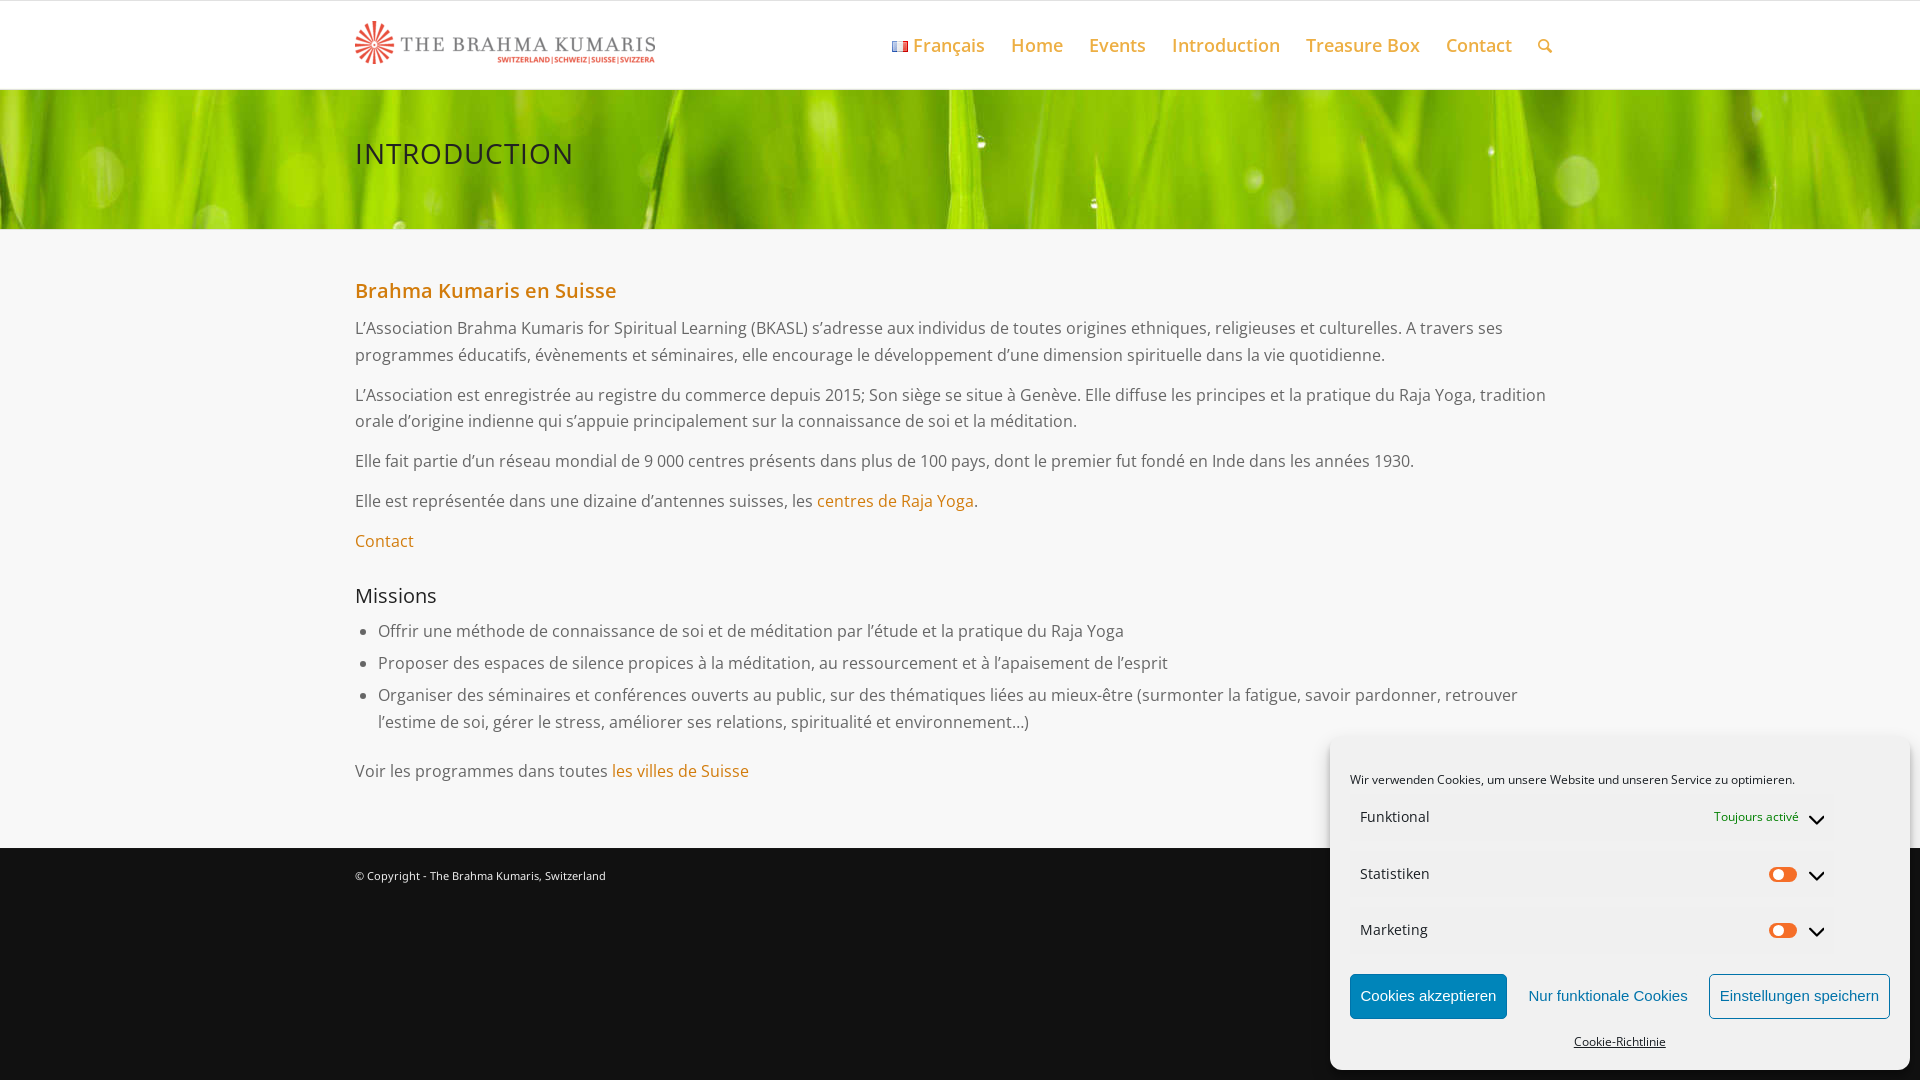 This screenshot has width=1920, height=1080. What do you see at coordinates (1037, 45) in the screenshot?
I see `Home` at bounding box center [1037, 45].